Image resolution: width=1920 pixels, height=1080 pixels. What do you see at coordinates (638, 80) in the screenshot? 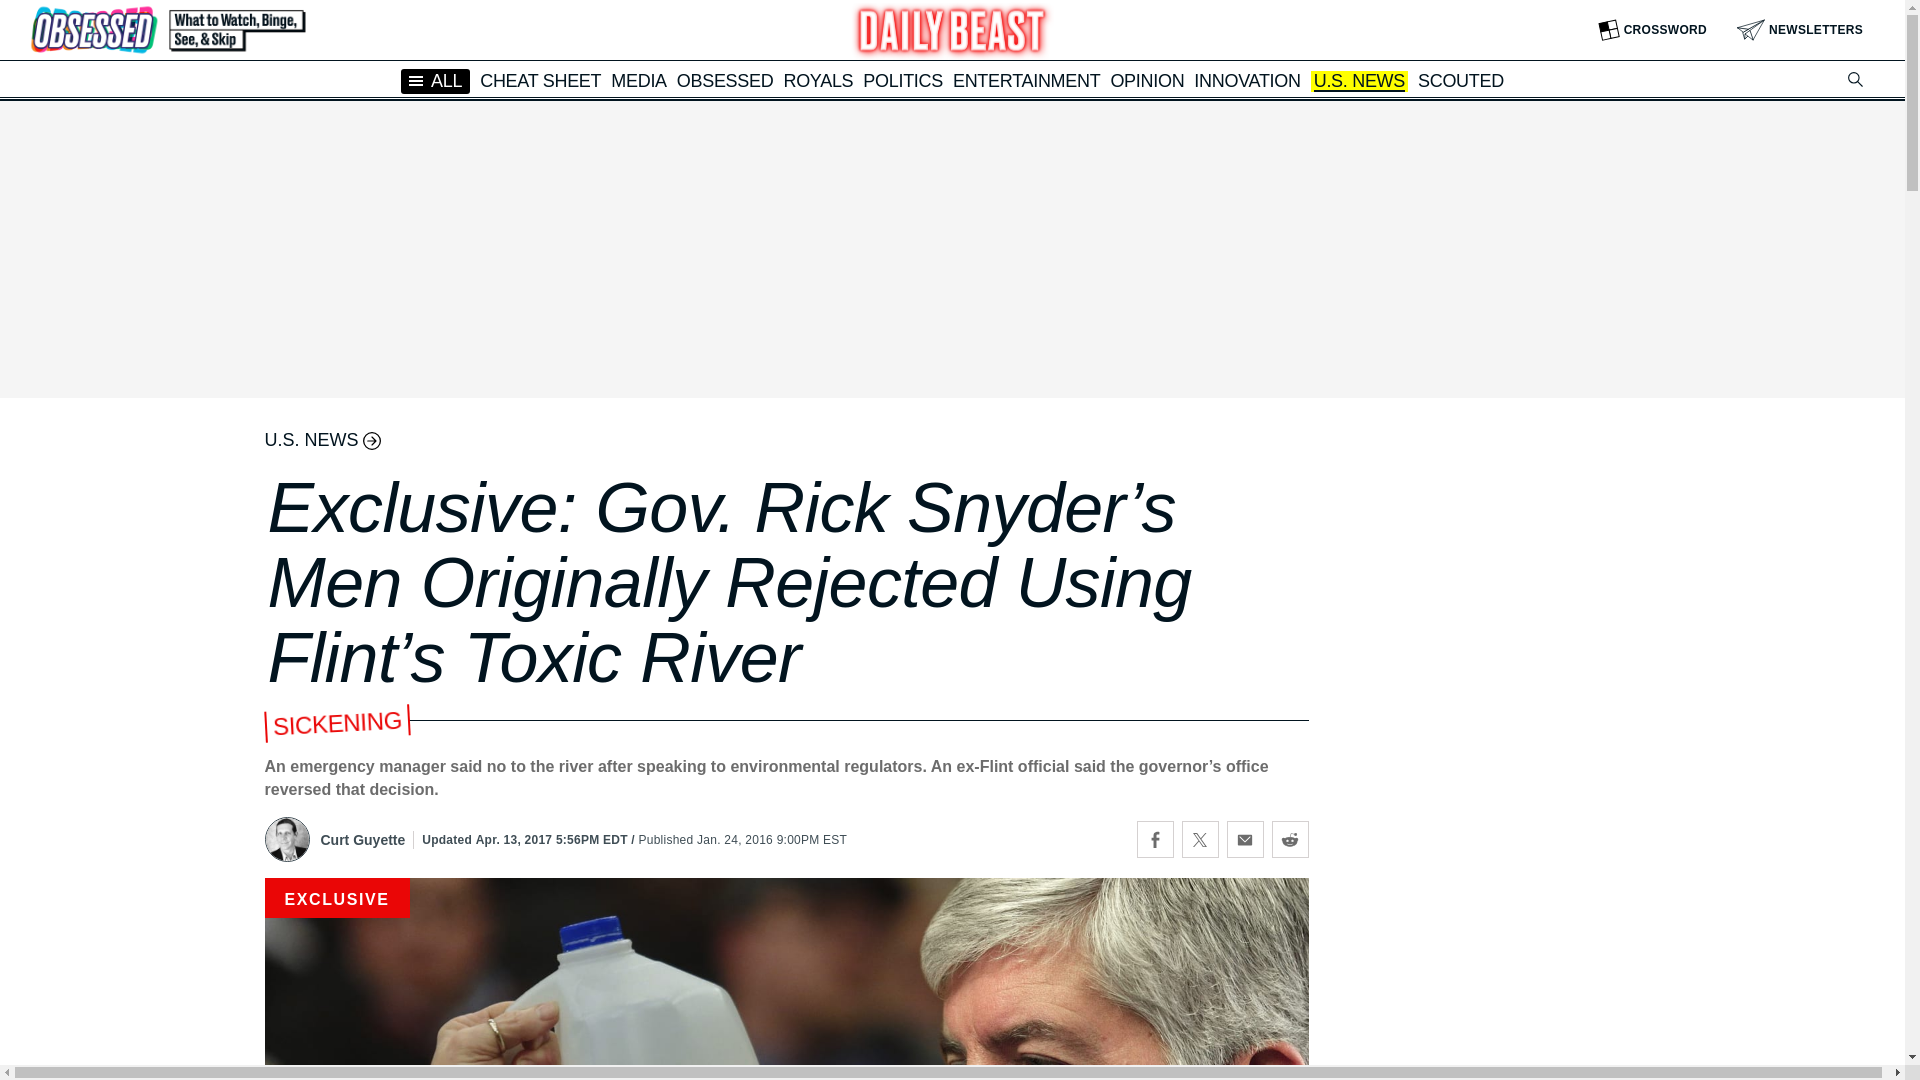
I see `MEDIA` at bounding box center [638, 80].